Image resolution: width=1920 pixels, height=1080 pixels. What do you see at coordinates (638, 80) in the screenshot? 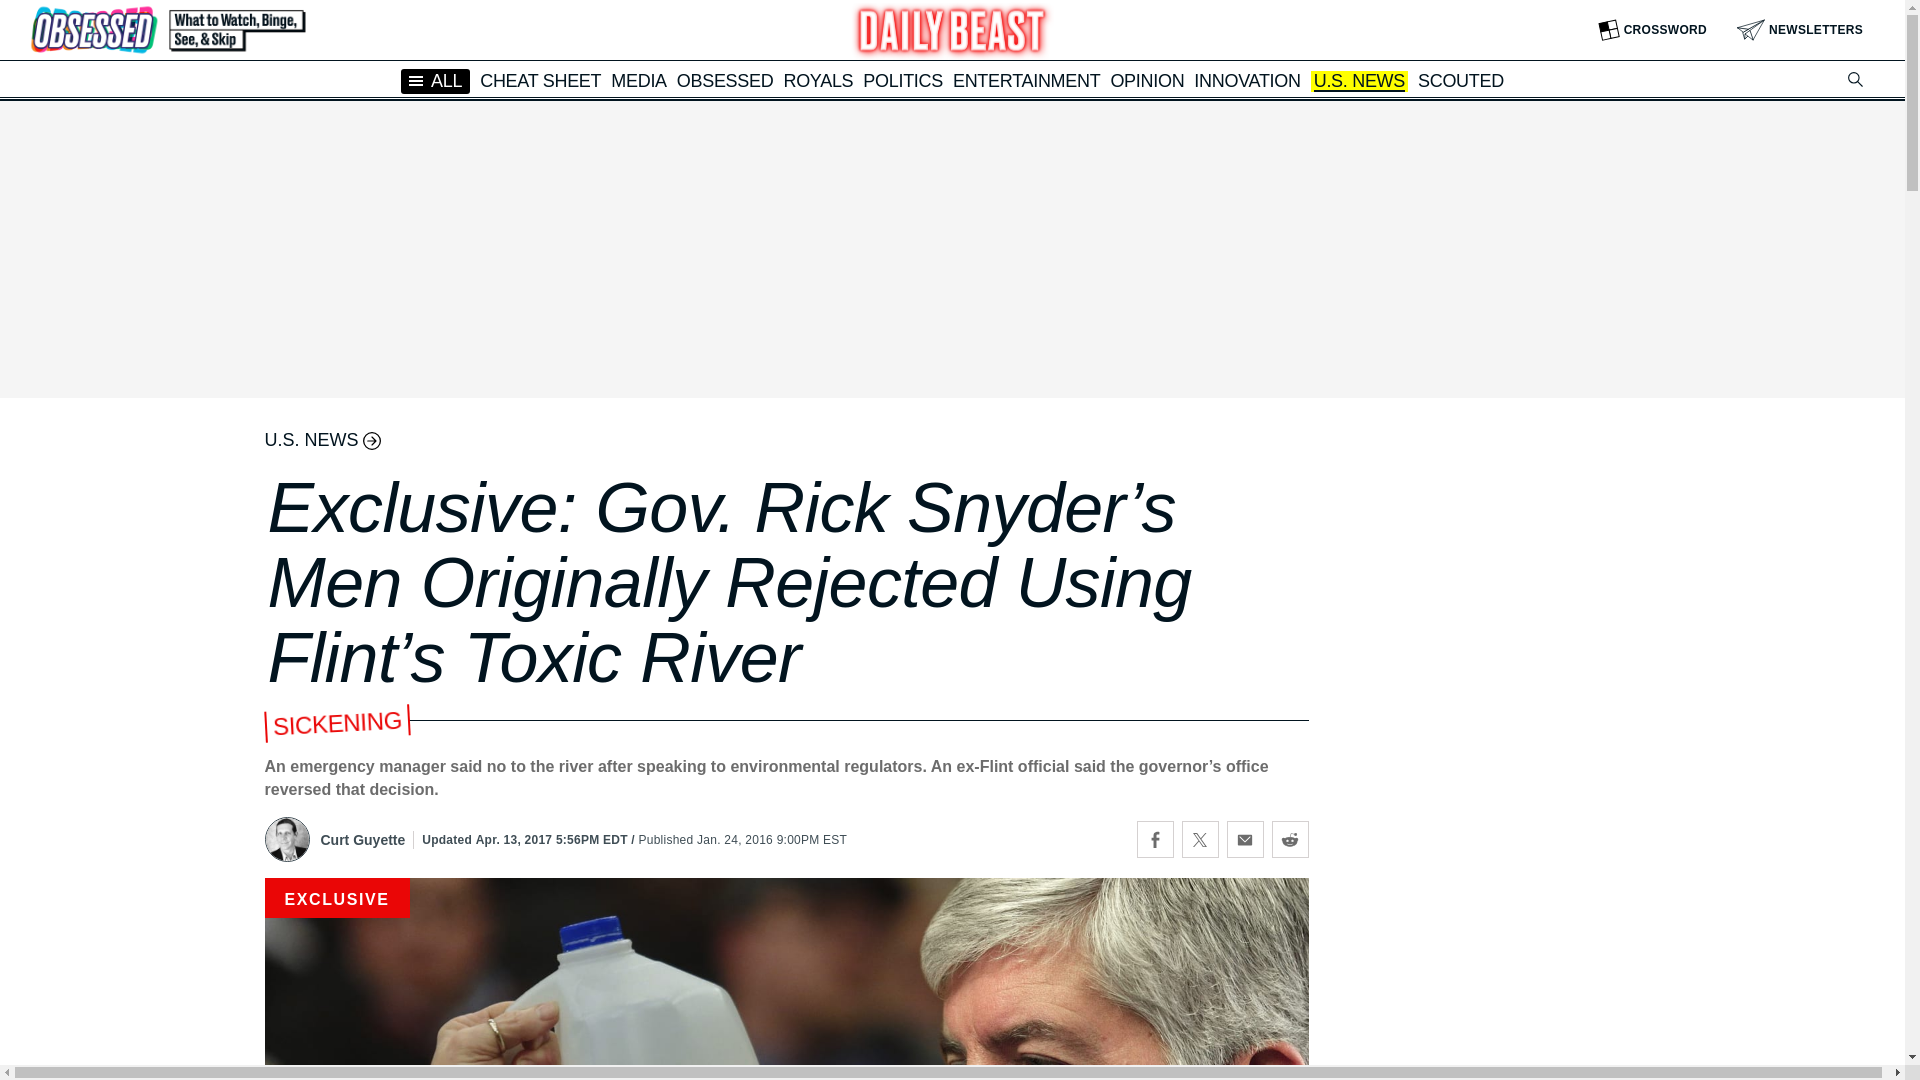
I see `MEDIA` at bounding box center [638, 80].